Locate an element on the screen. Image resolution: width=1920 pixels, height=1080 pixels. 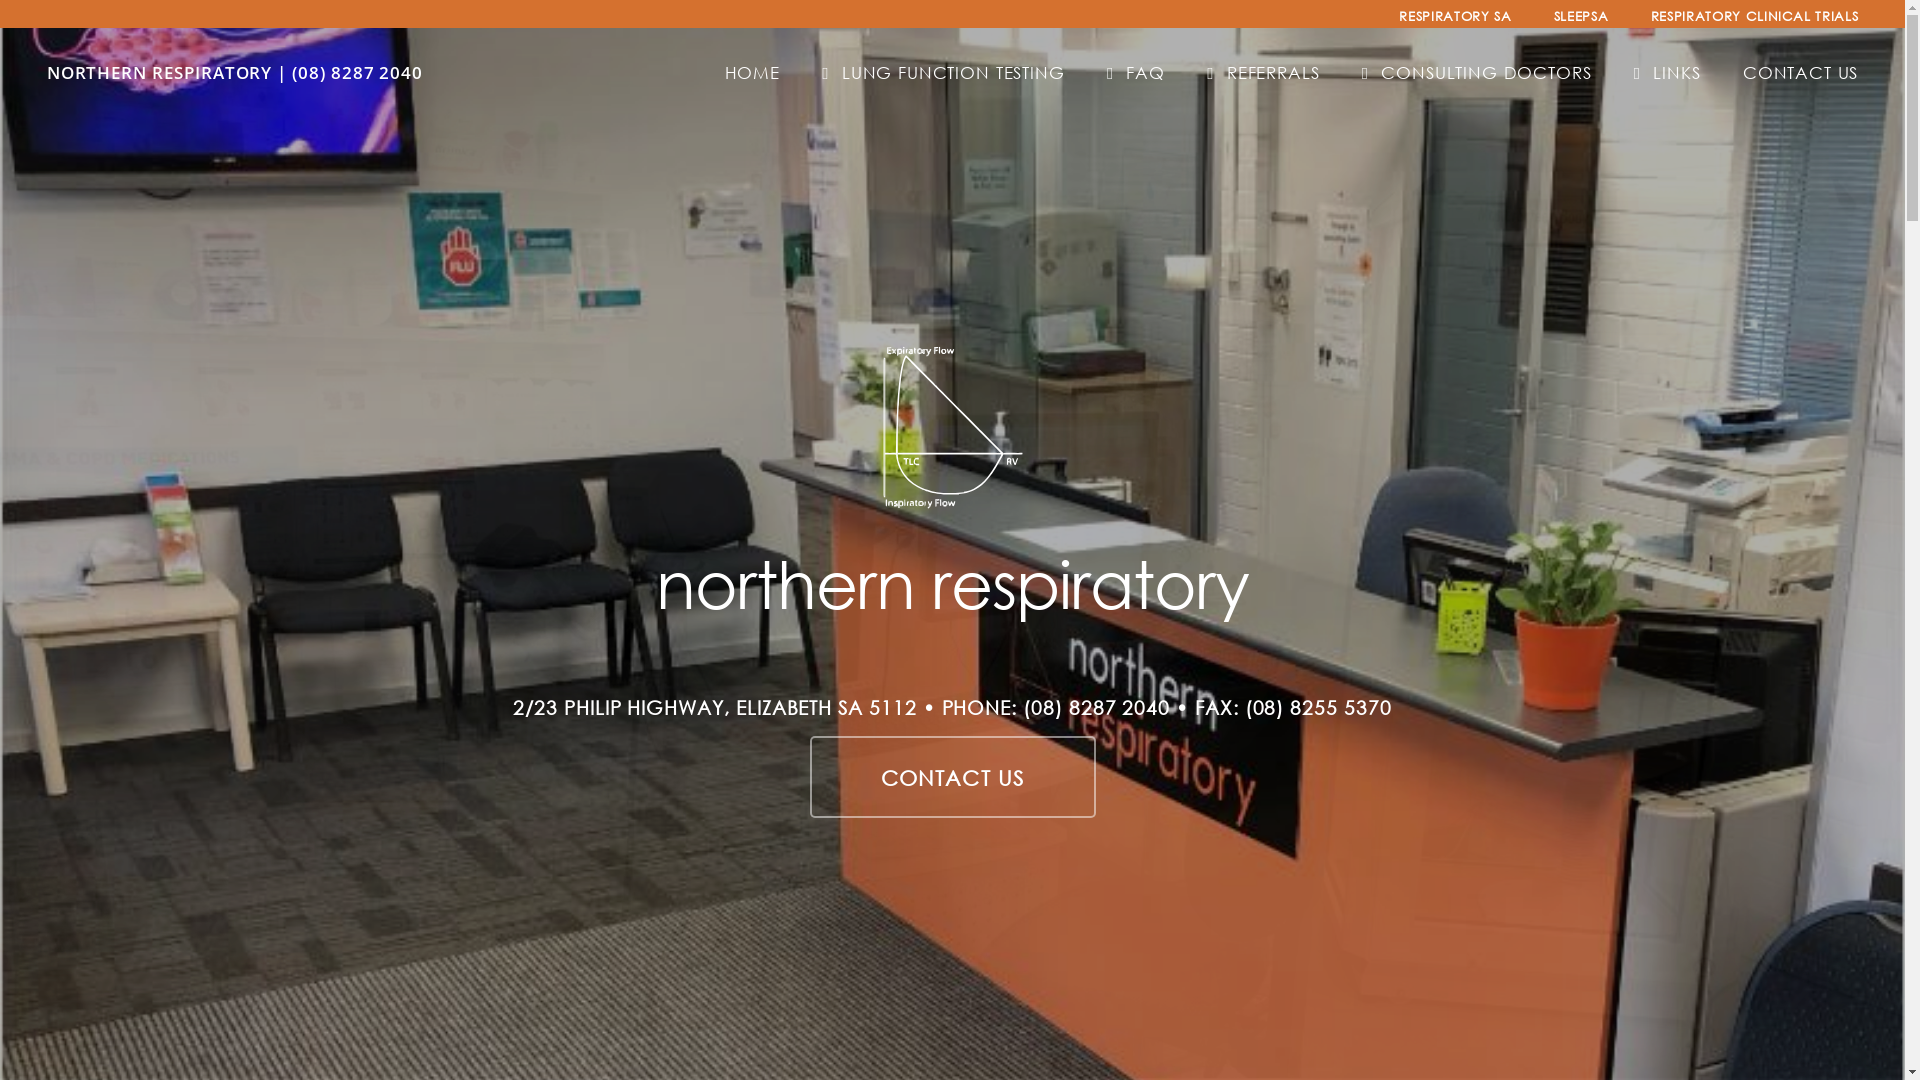
RESPIRATORY CLINICAL TRIALS is located at coordinates (1755, 16).